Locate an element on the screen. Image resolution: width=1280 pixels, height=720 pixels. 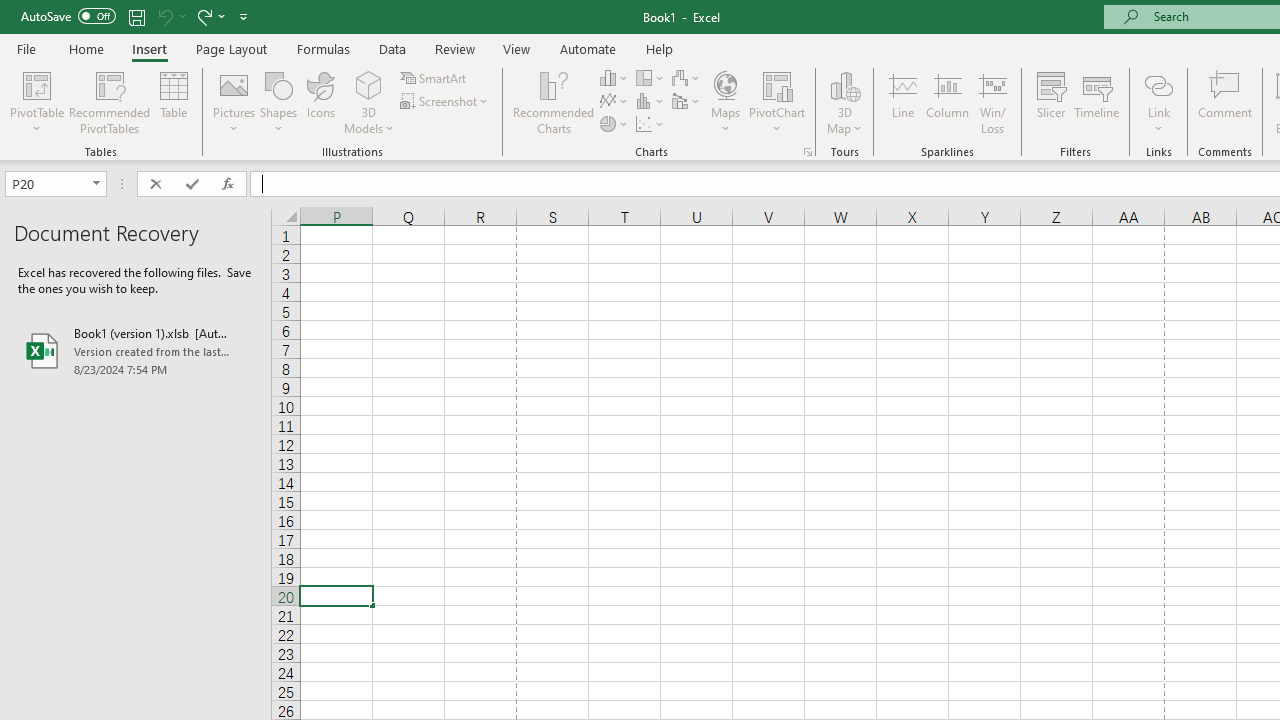
3D Map is located at coordinates (845, 102).